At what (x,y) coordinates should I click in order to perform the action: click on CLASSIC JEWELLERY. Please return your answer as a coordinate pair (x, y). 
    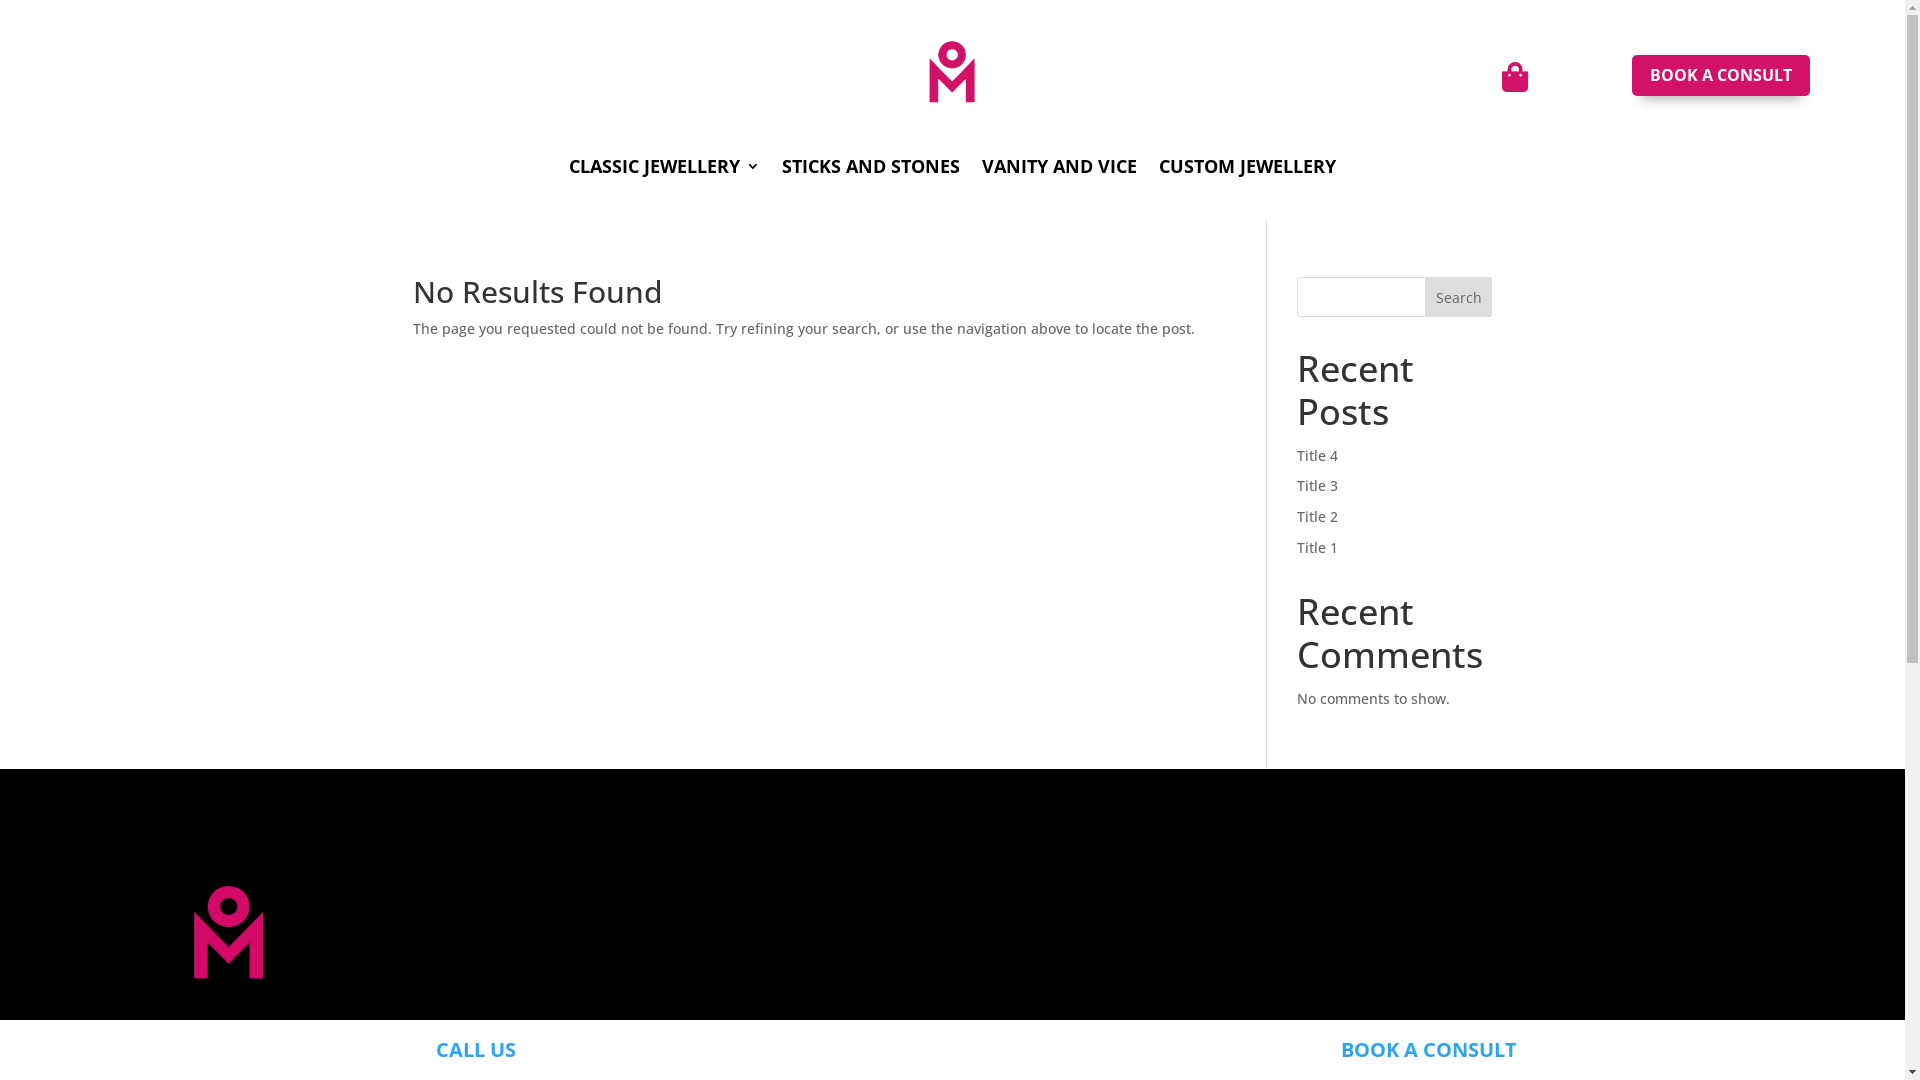
    Looking at the image, I should click on (664, 170).